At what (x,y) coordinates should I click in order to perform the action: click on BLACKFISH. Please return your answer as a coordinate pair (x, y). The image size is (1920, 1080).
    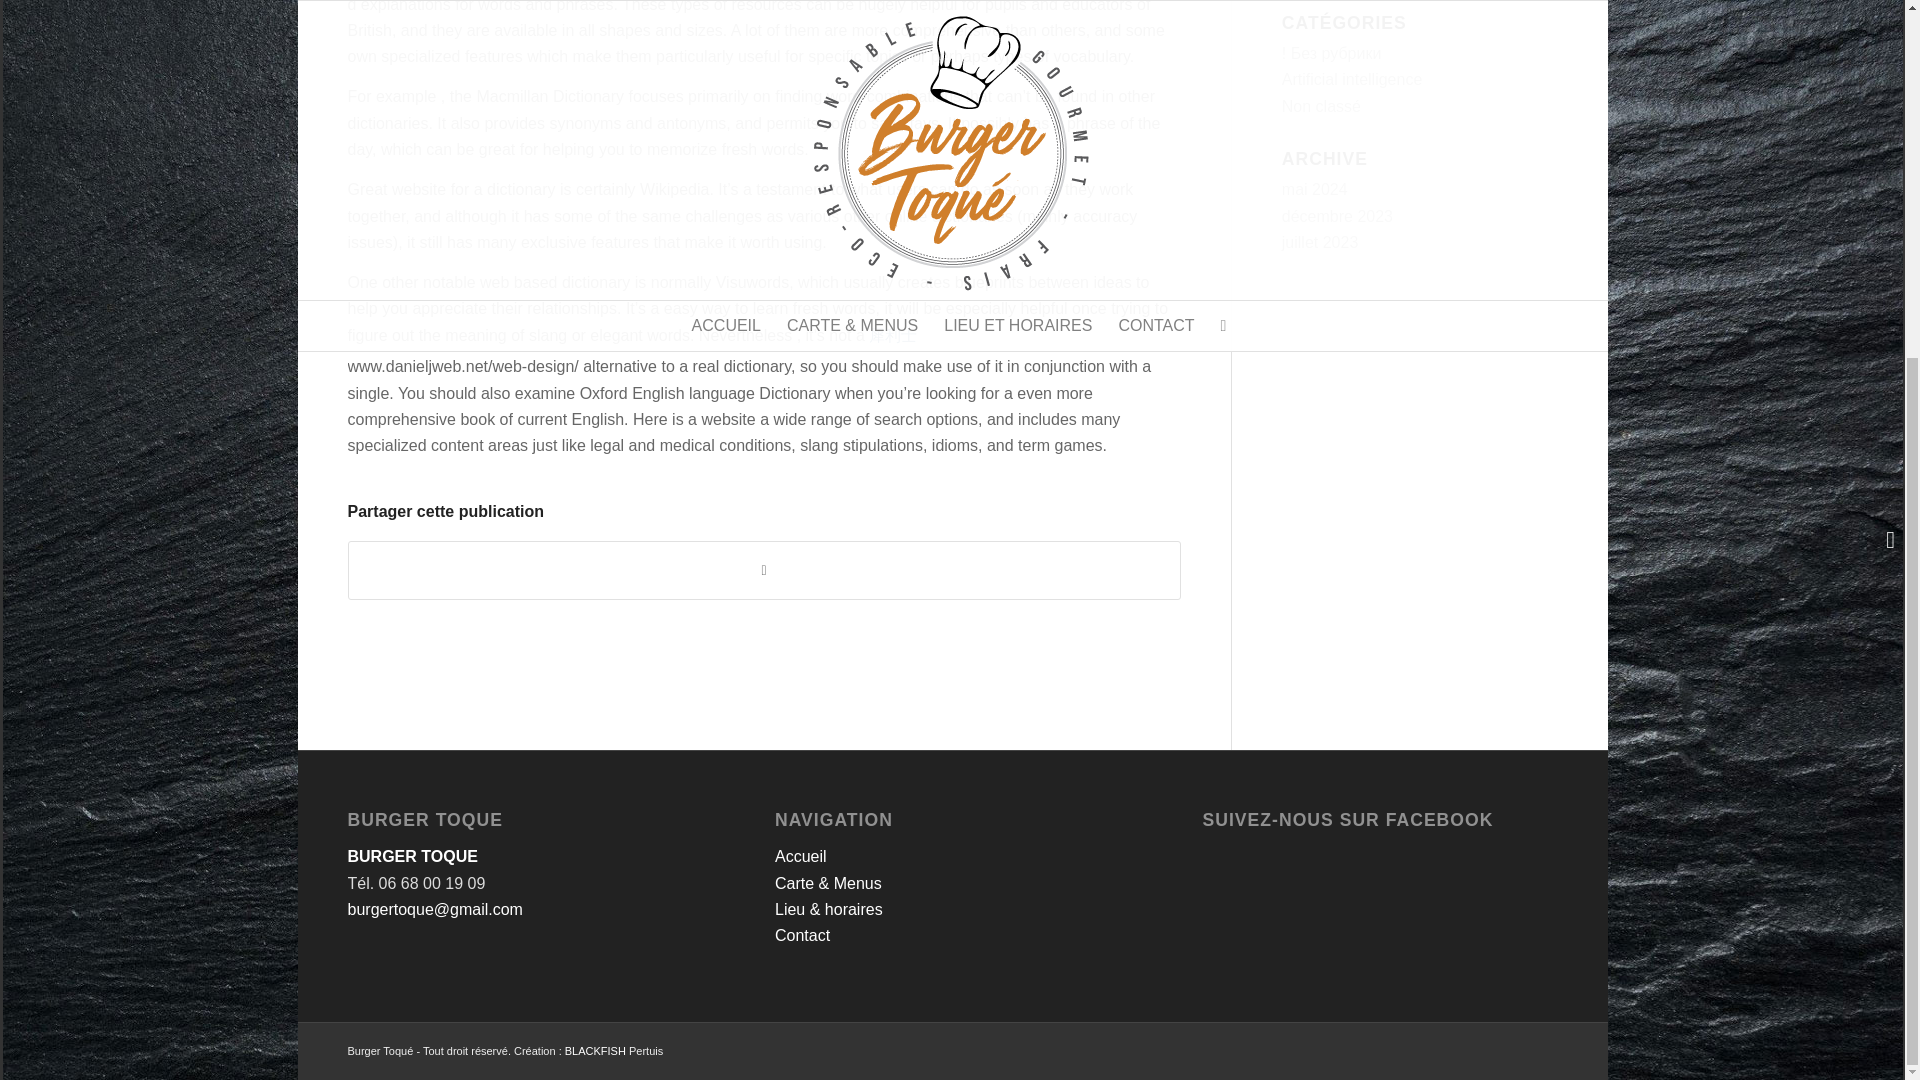
    Looking at the image, I should click on (594, 1051).